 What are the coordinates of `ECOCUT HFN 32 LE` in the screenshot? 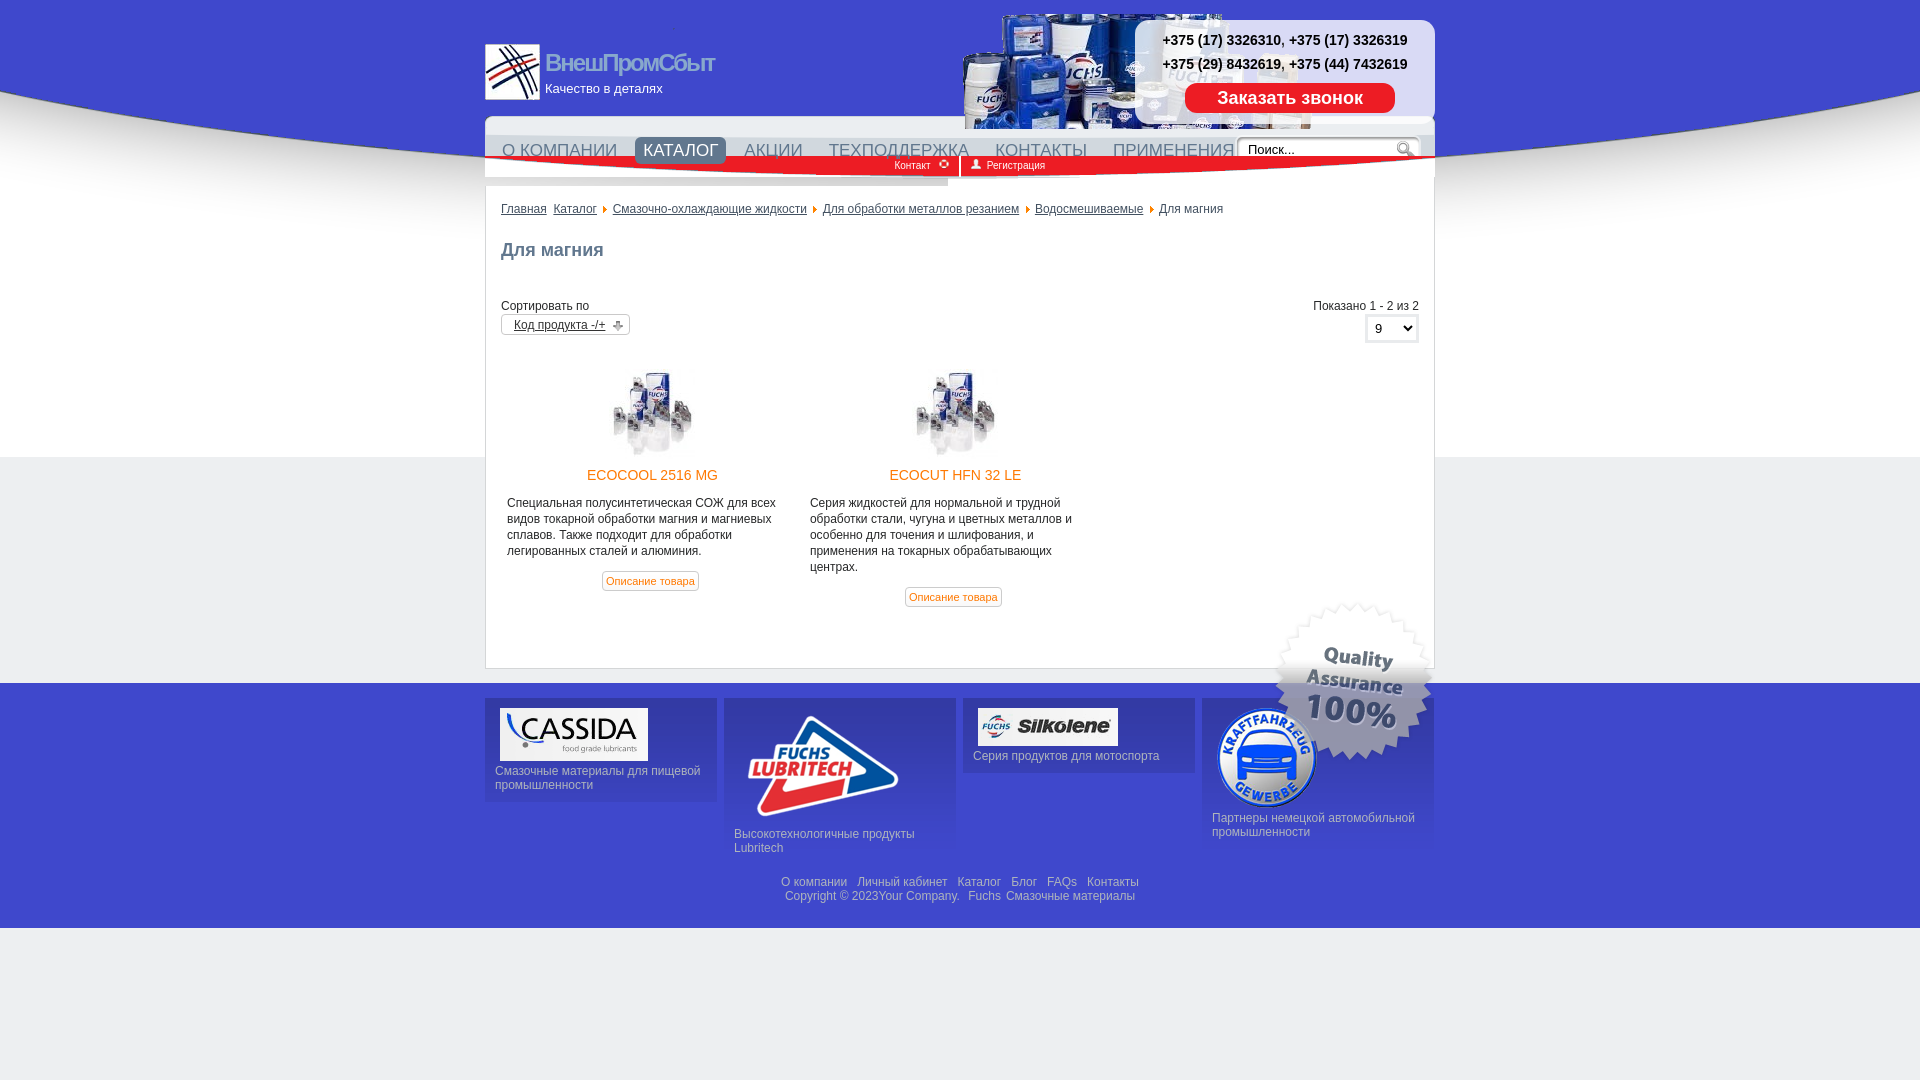 It's located at (955, 414).